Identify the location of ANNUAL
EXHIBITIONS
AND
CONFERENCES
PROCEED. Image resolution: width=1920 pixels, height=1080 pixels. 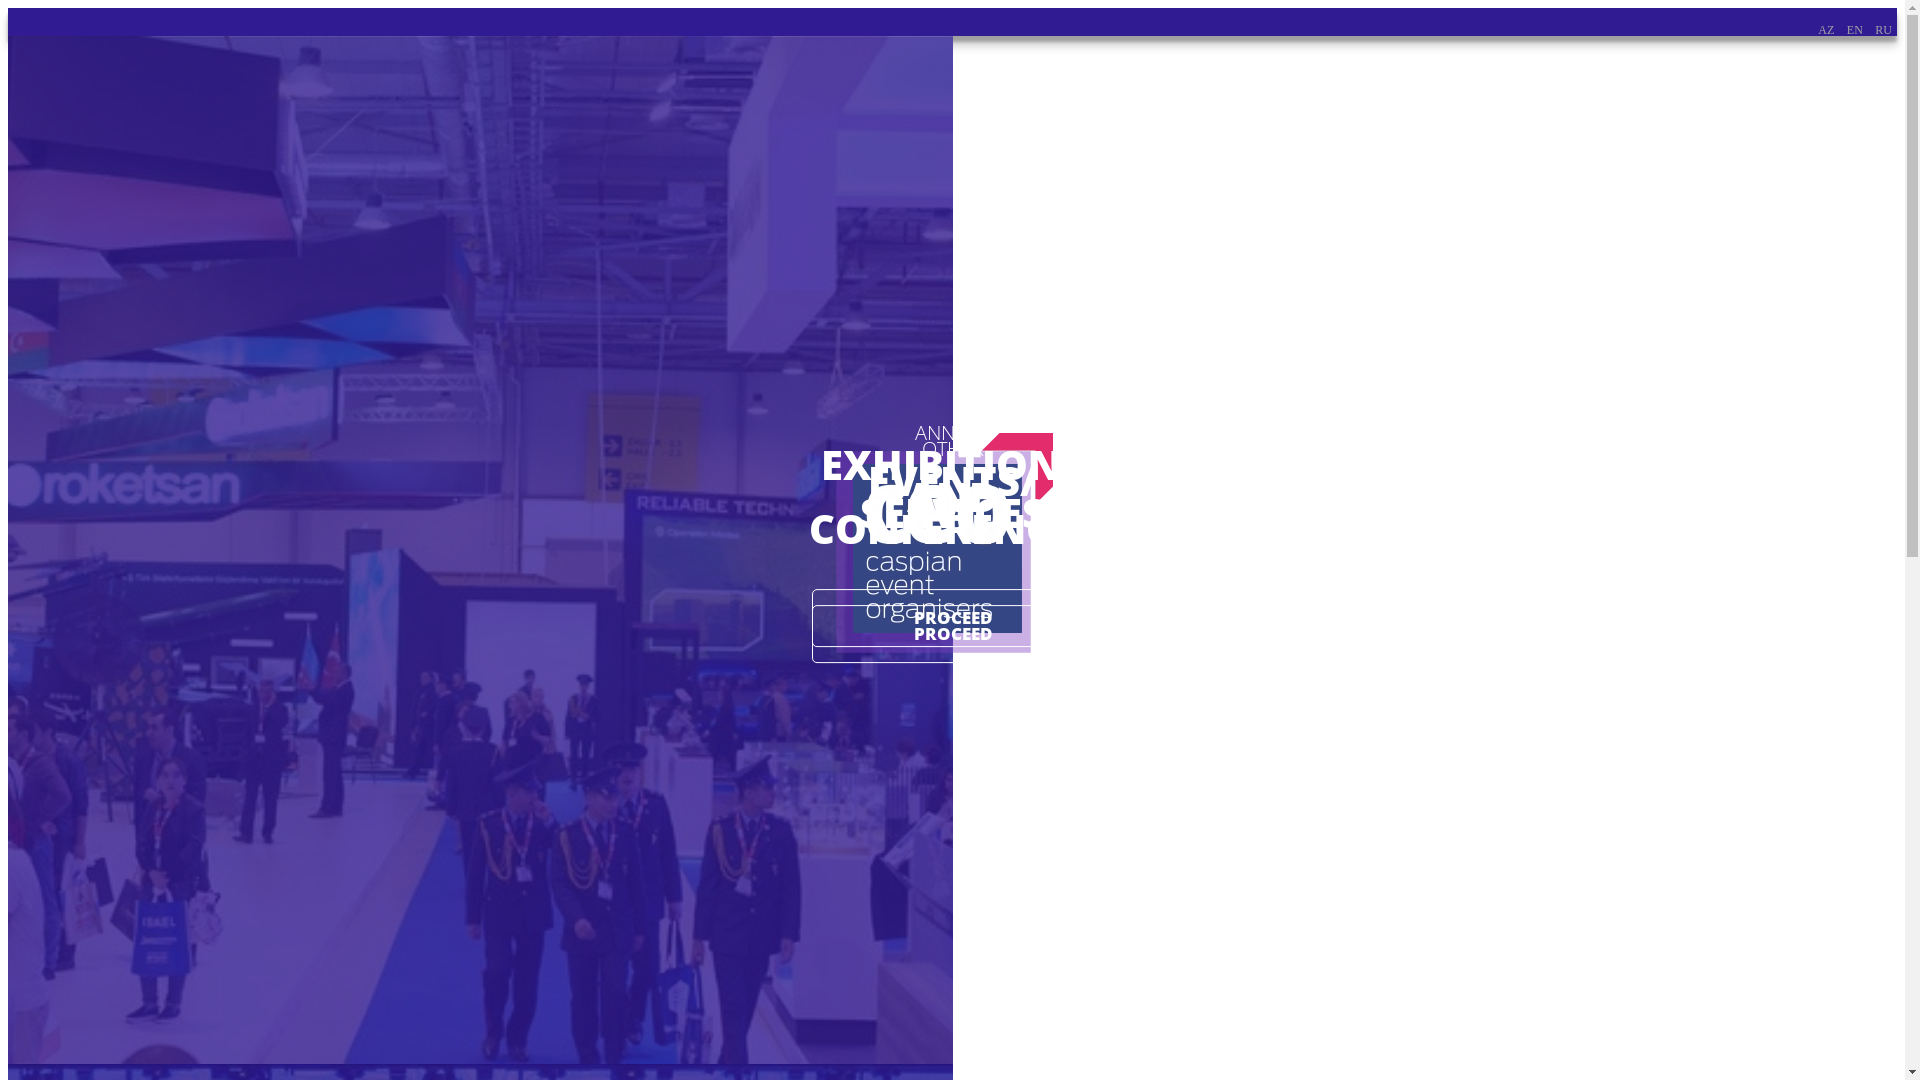
(480, 550).